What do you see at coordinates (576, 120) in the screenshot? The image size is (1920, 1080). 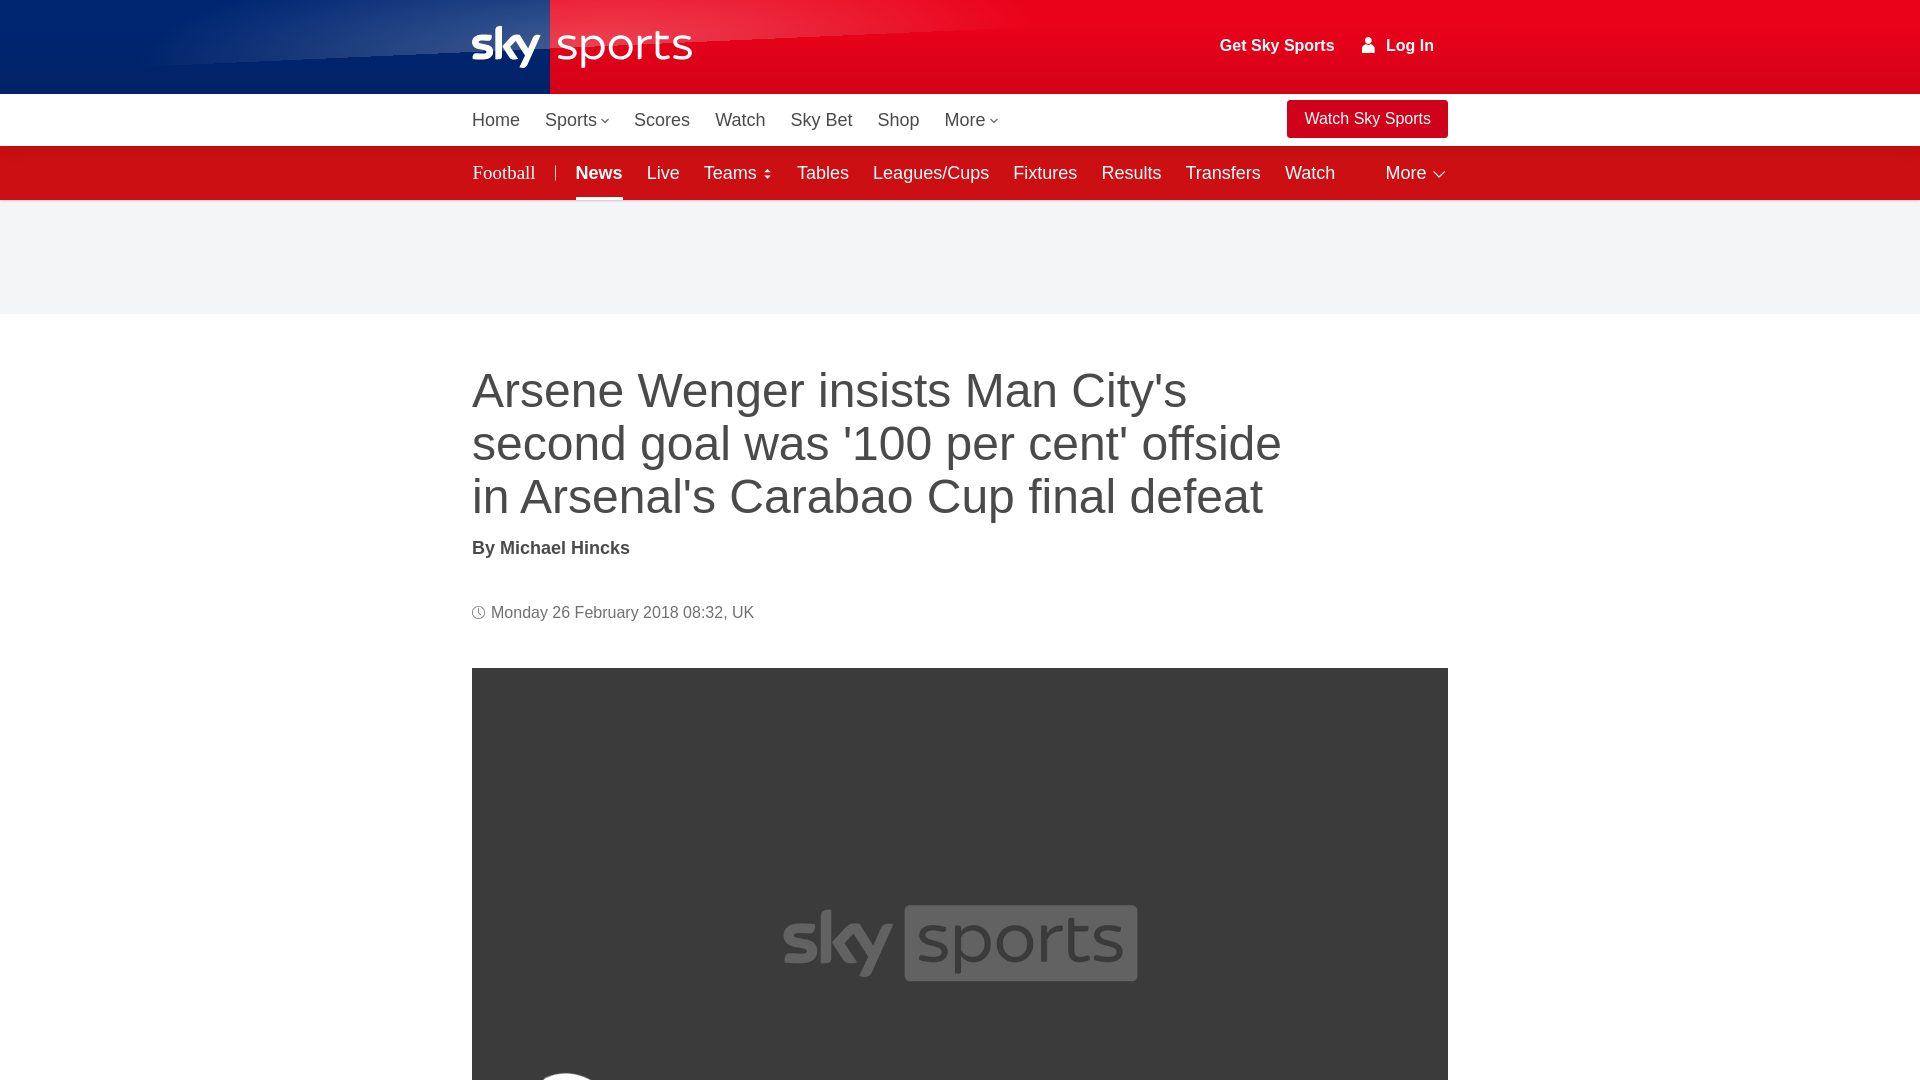 I see `Sports` at bounding box center [576, 120].